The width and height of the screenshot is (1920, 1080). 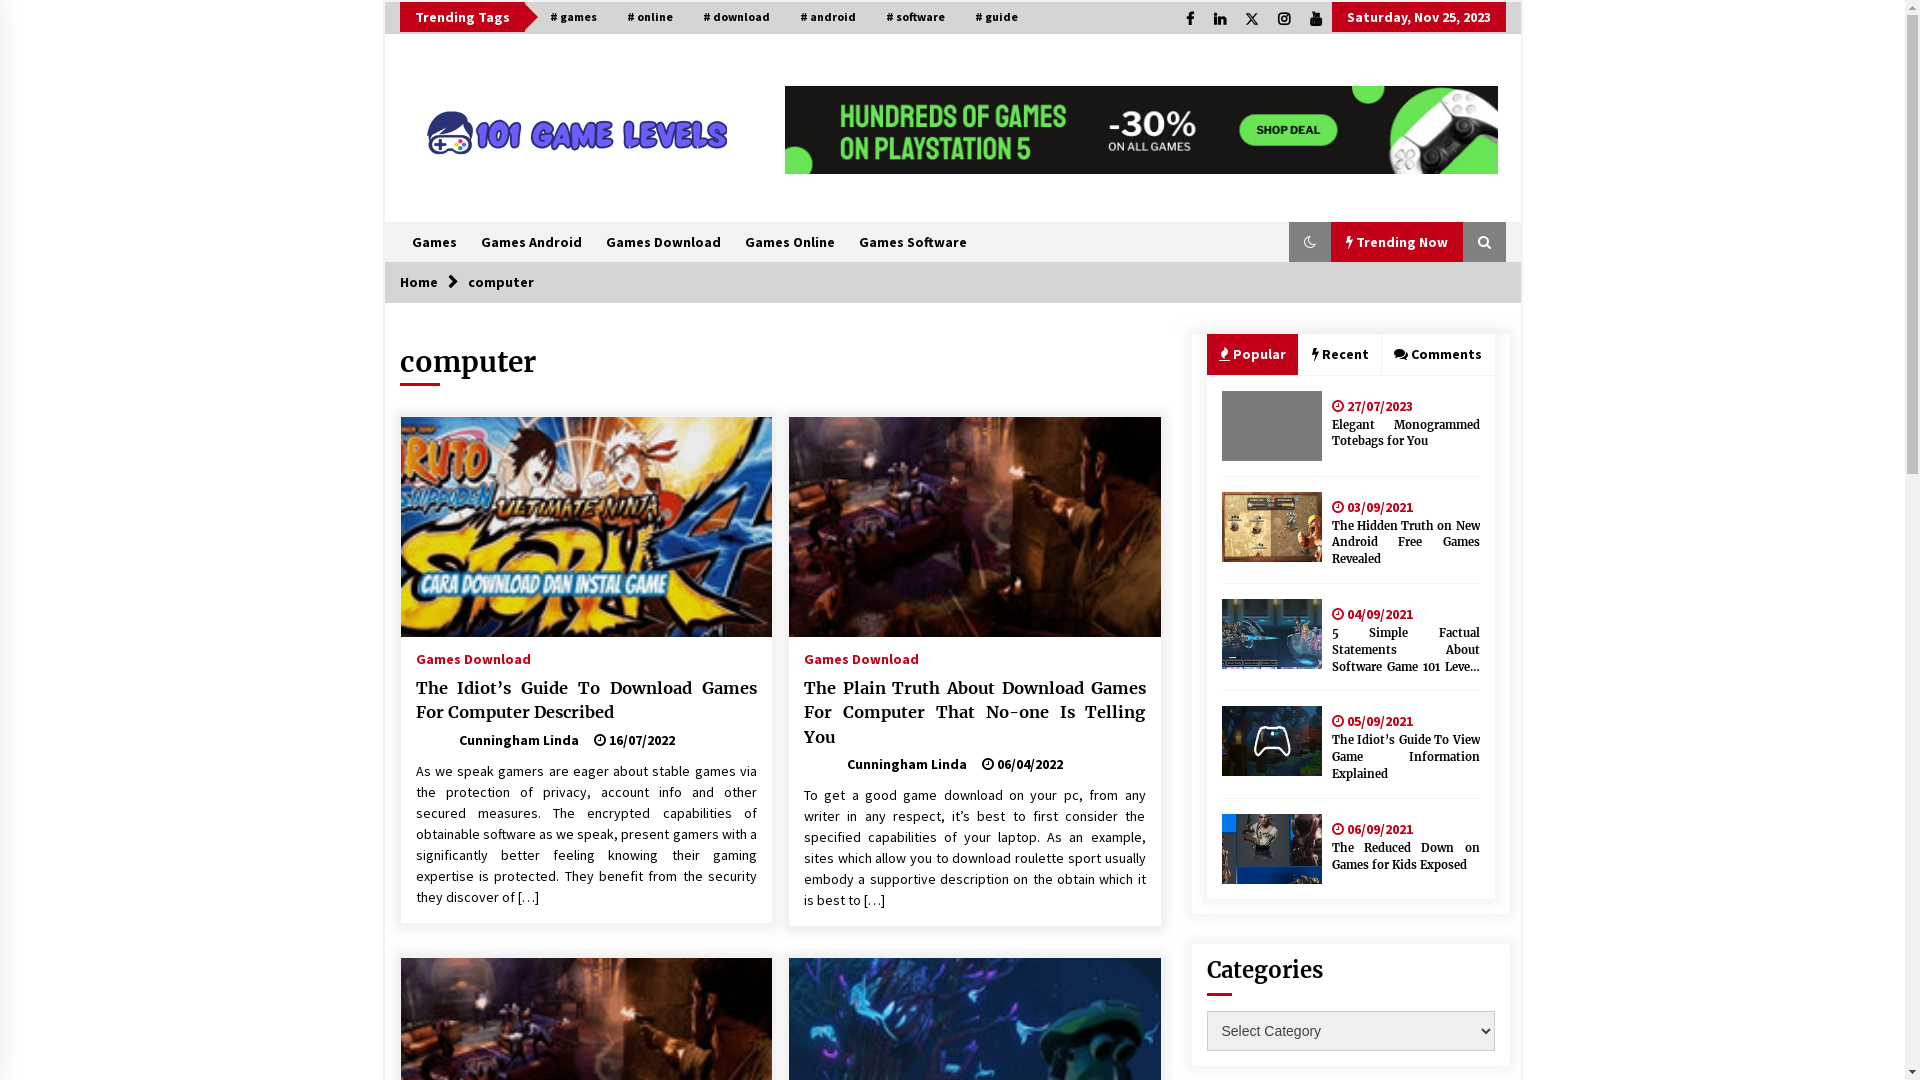 I want to click on # software, so click(x=914, y=17).